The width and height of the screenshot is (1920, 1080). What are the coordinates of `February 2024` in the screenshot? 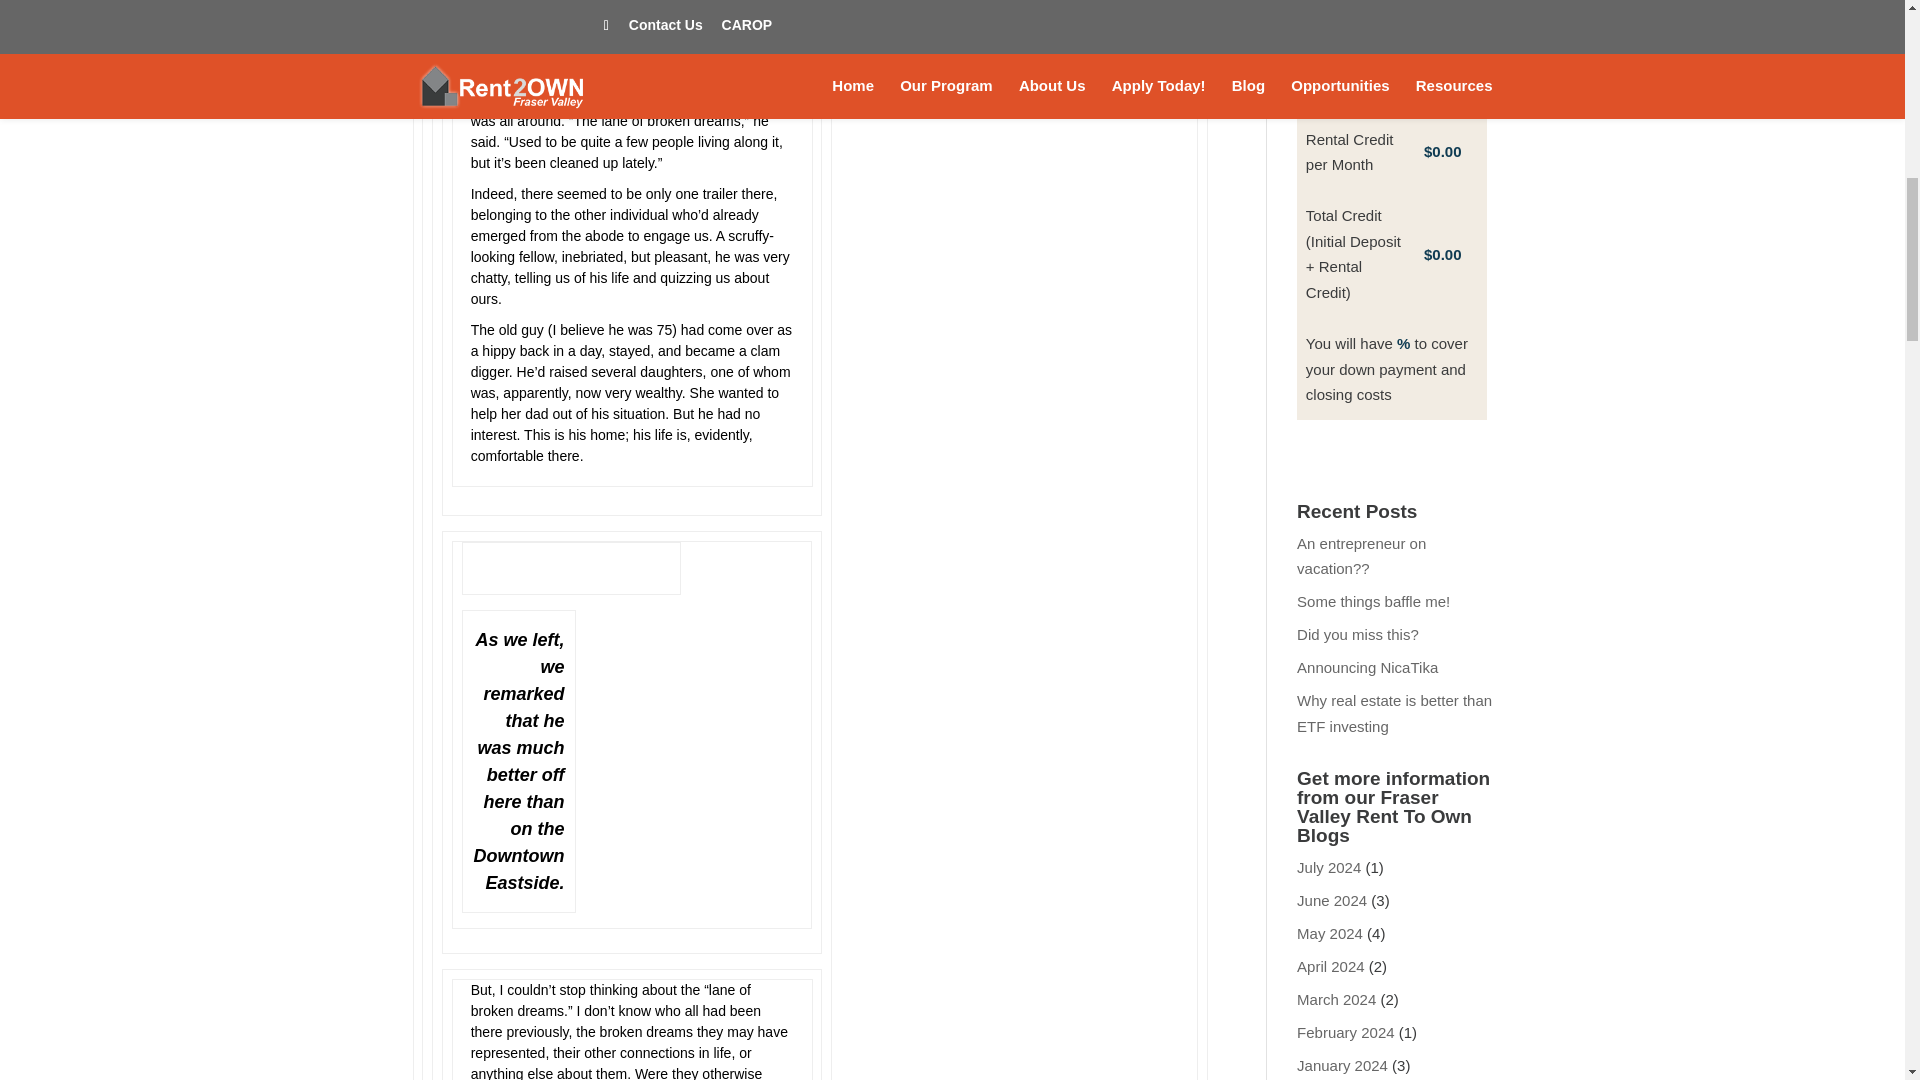 It's located at (1346, 1032).